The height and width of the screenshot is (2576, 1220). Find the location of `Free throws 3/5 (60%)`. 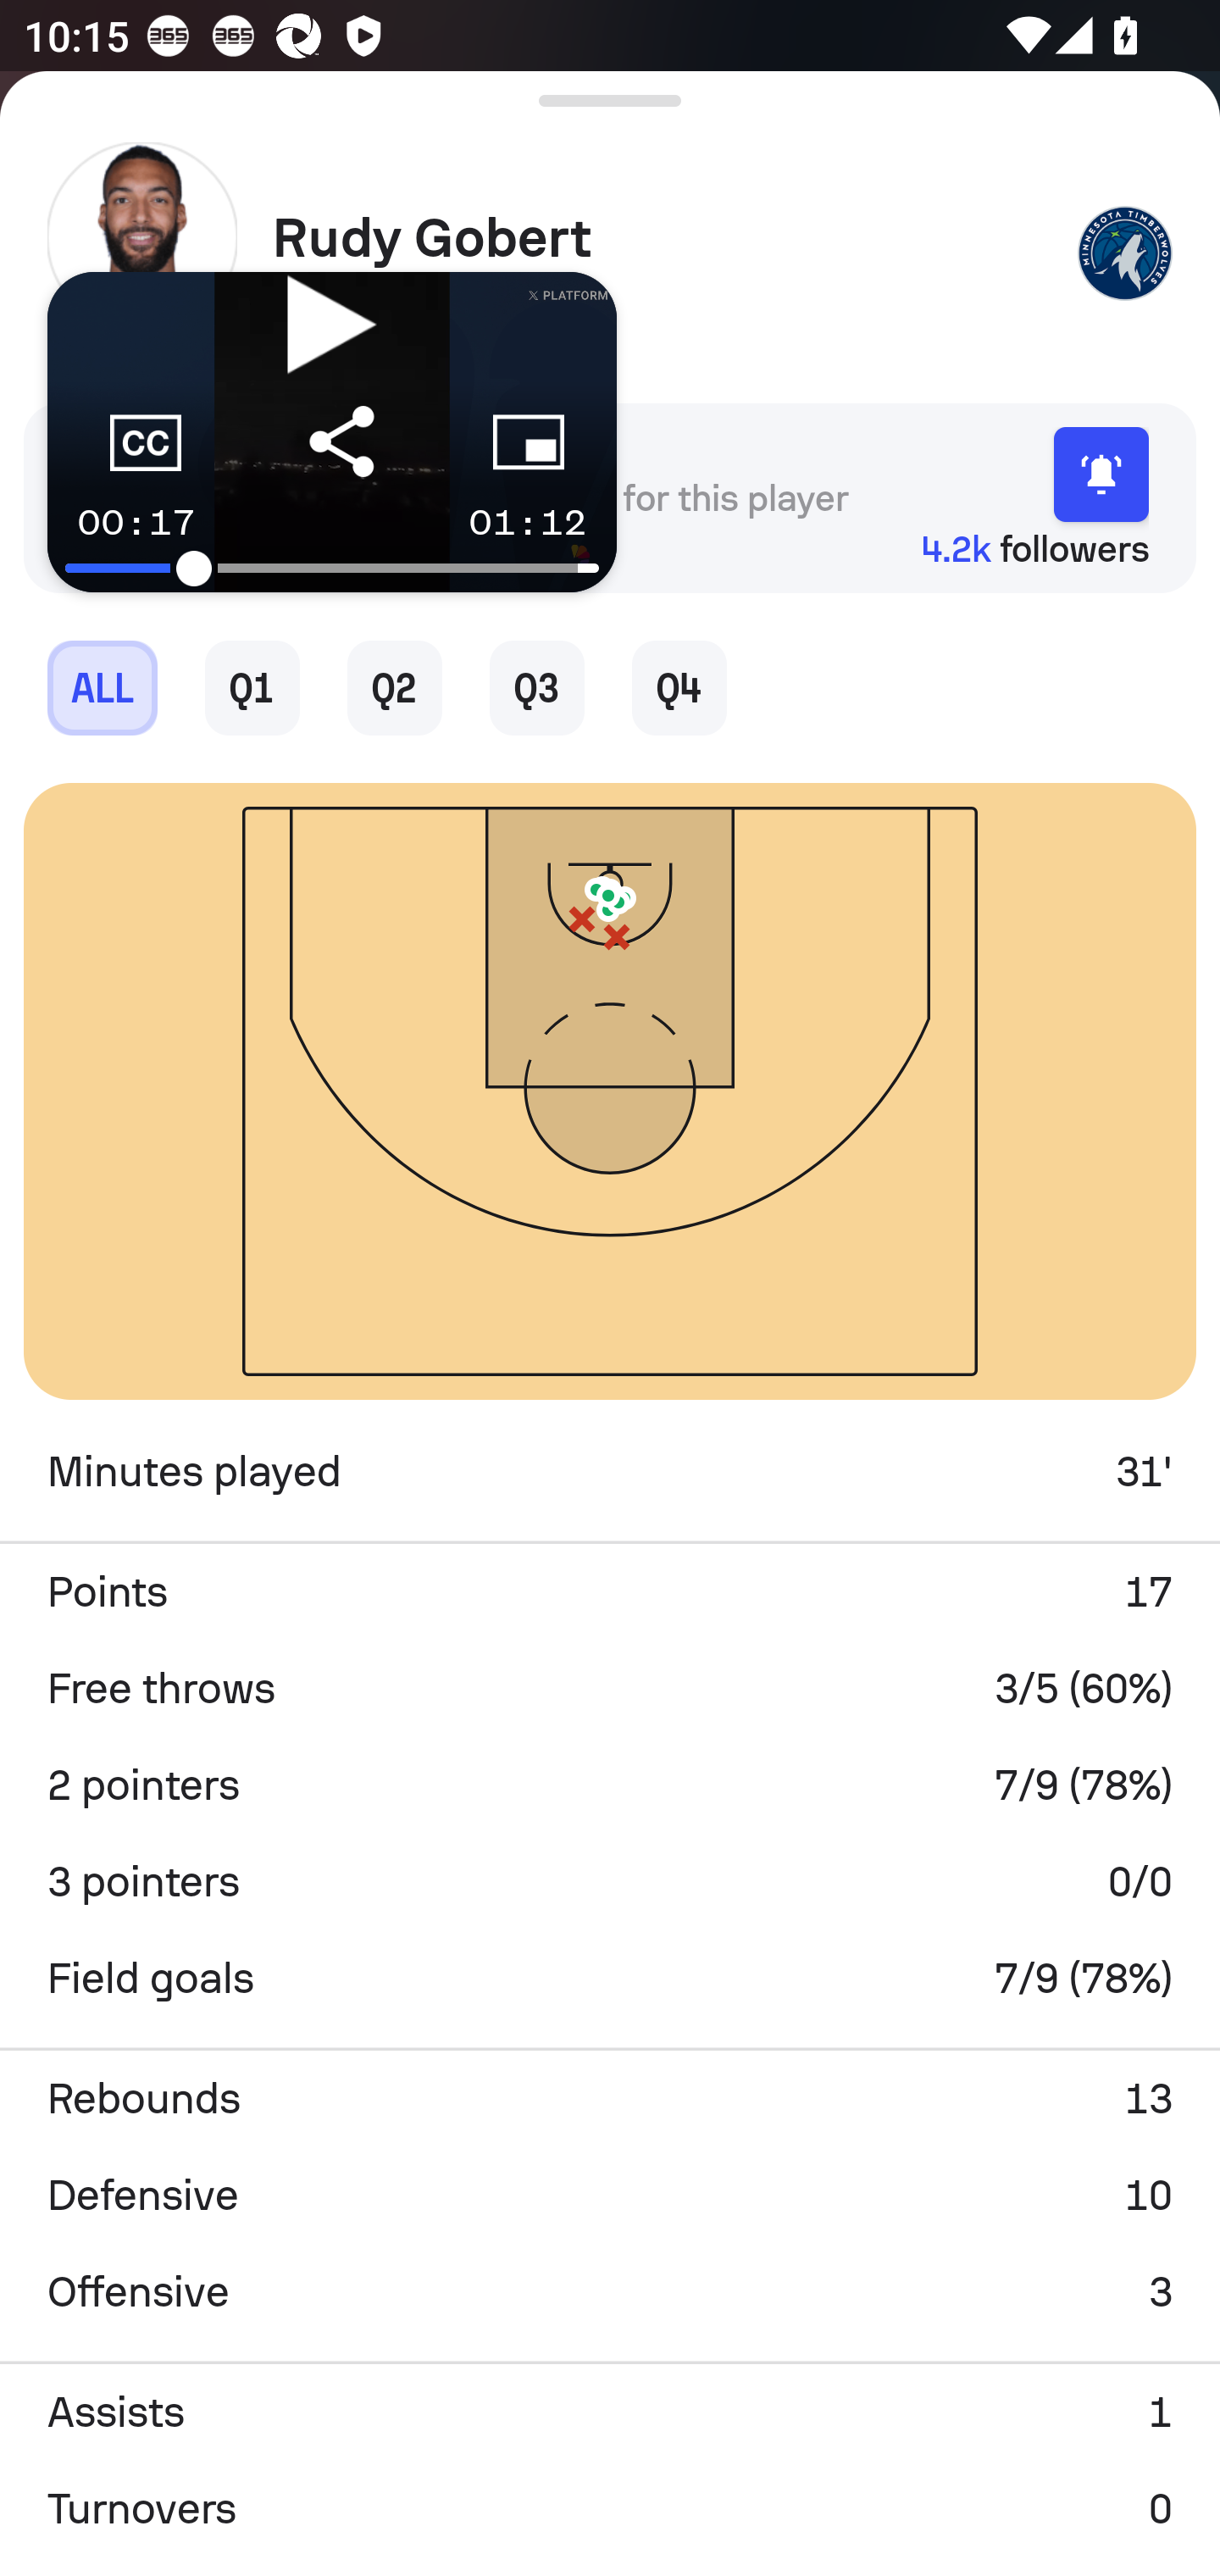

Free throws 3/5 (60%) is located at coordinates (610, 1688).